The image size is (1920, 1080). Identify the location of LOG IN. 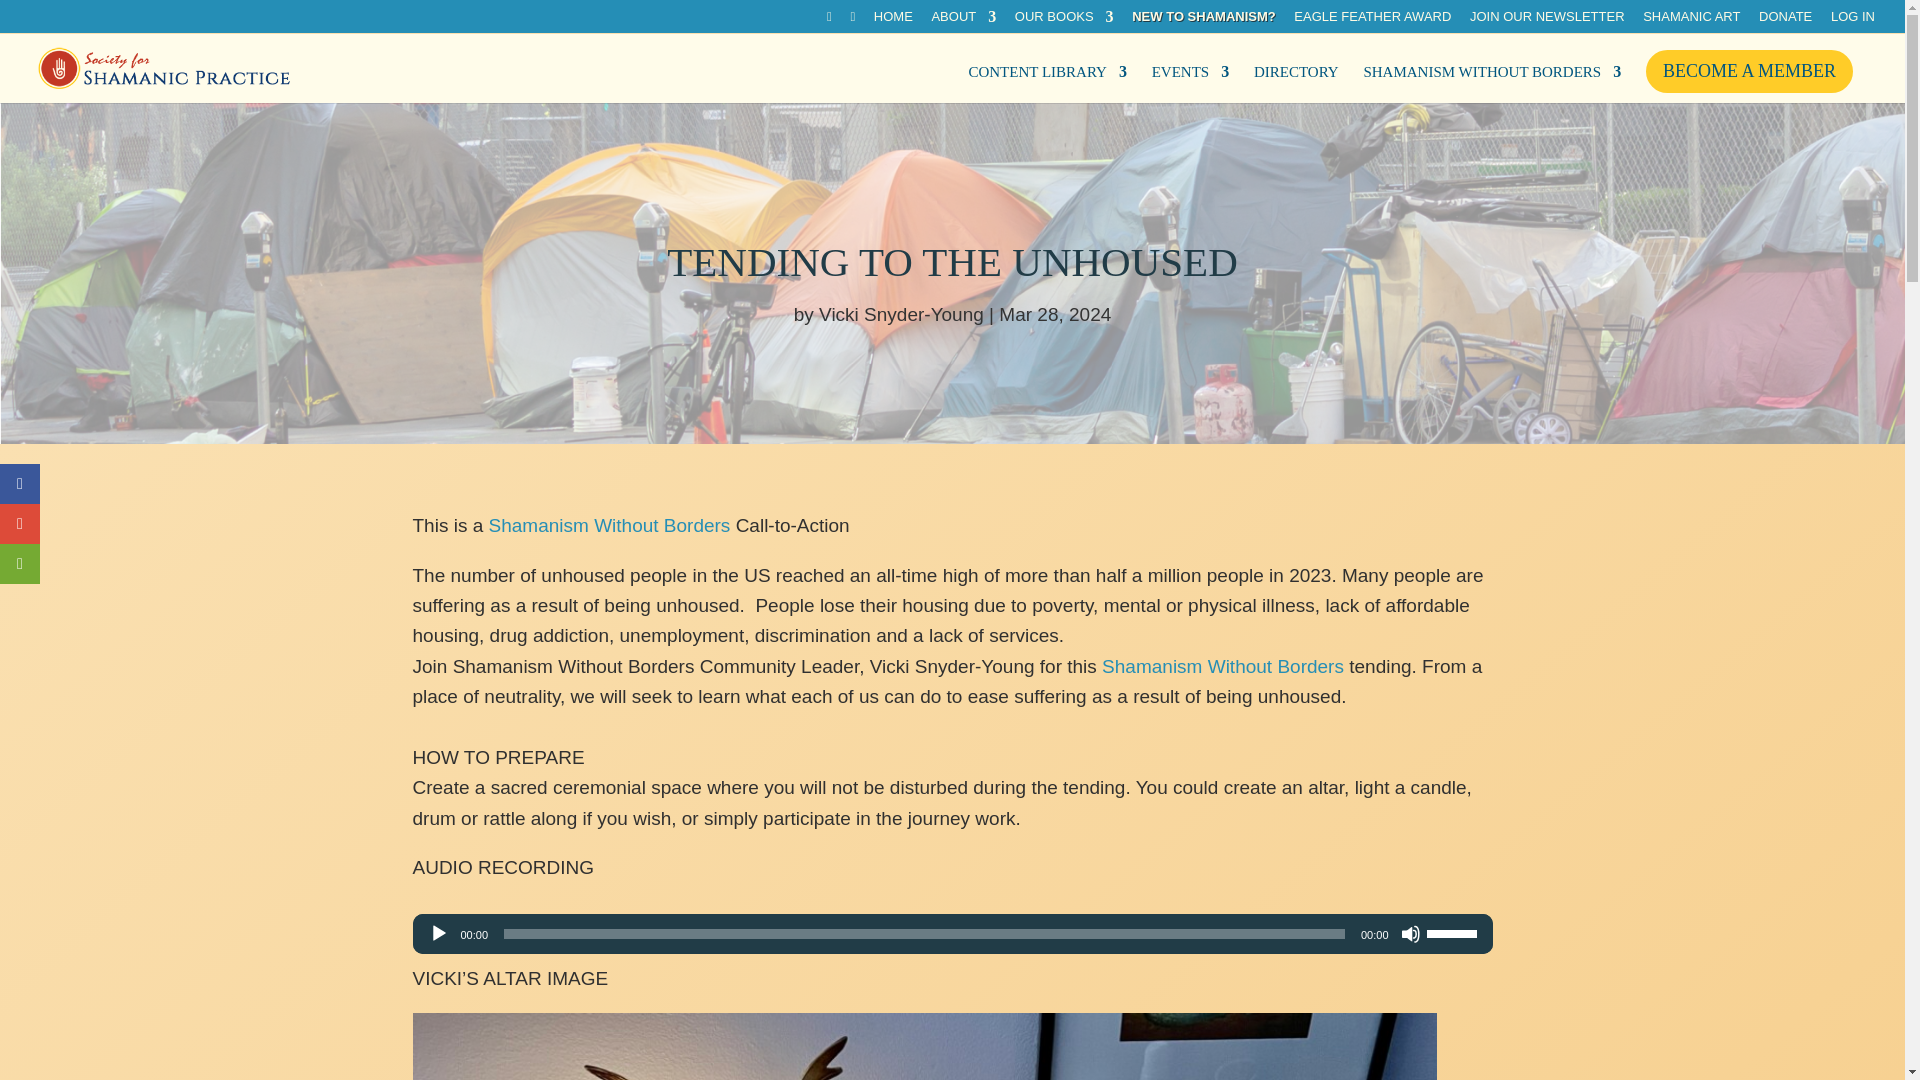
(1853, 21).